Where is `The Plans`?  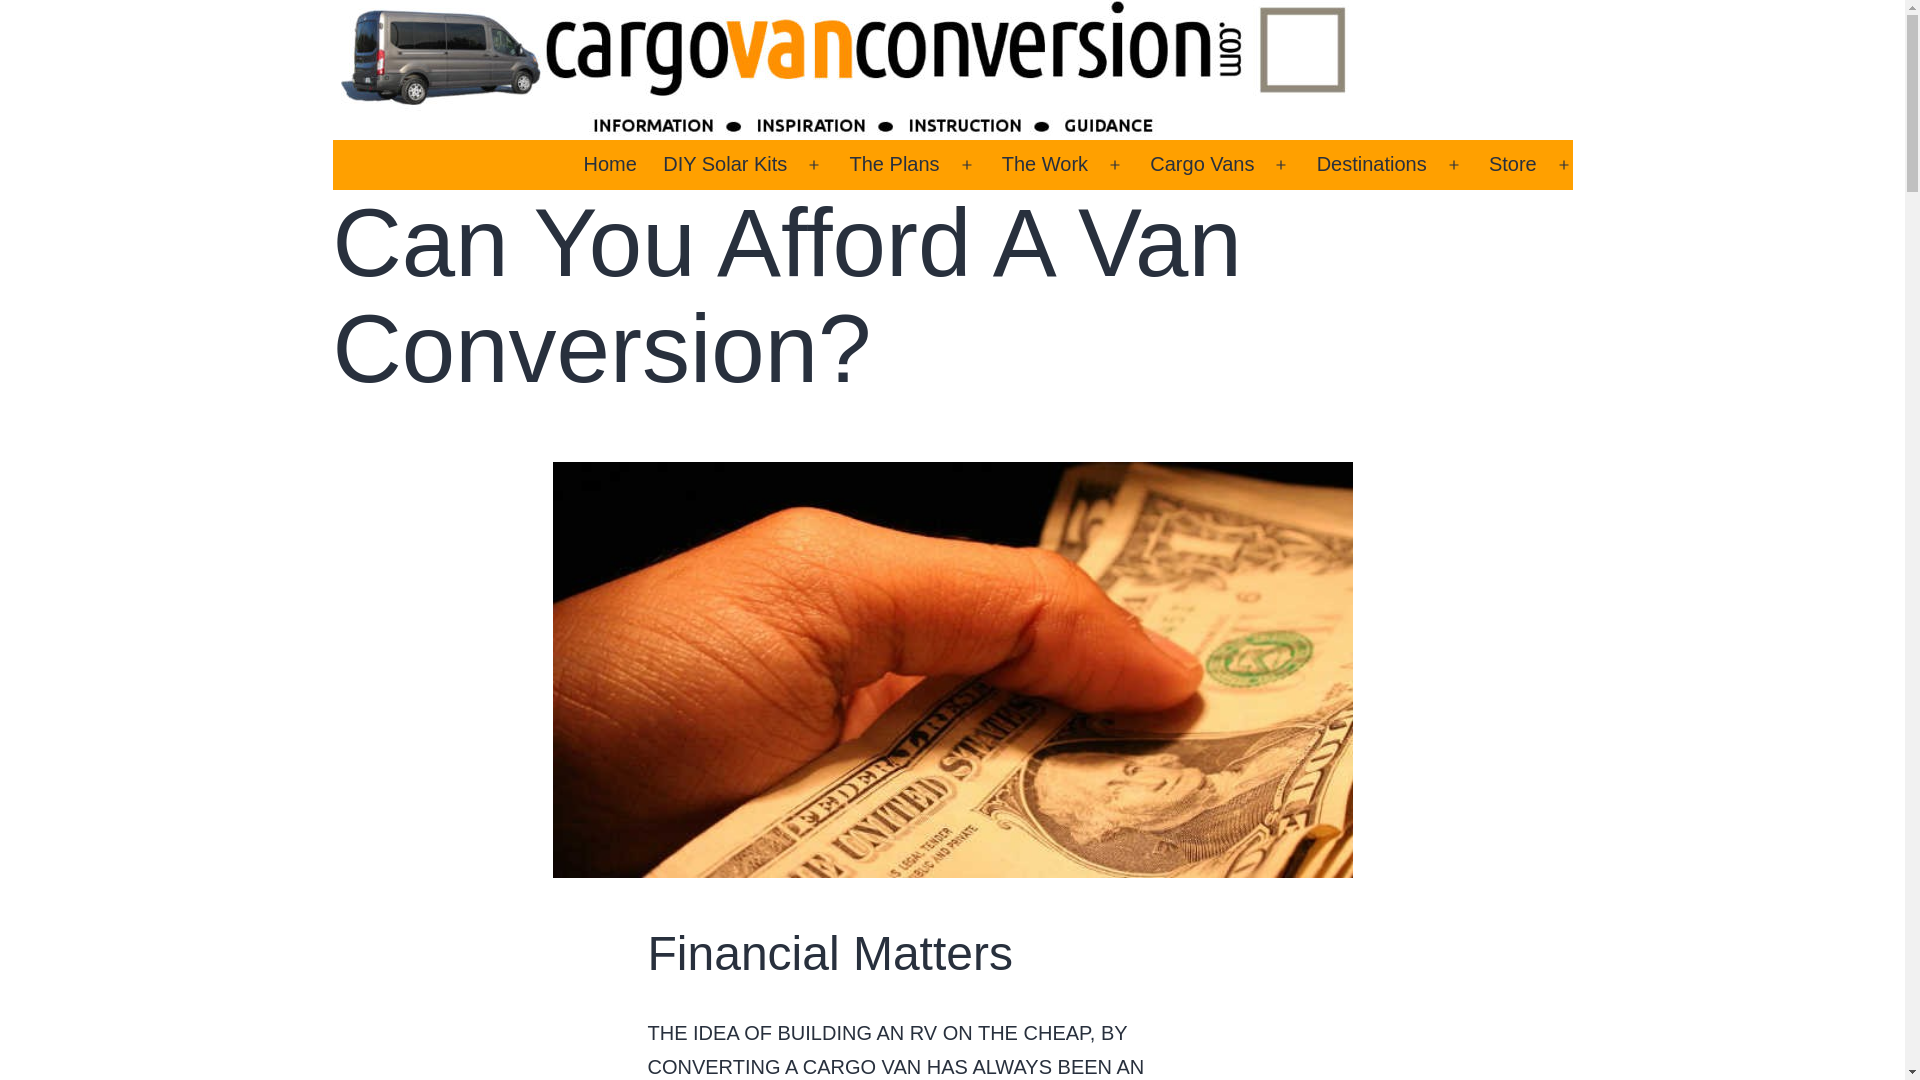 The Plans is located at coordinates (894, 165).